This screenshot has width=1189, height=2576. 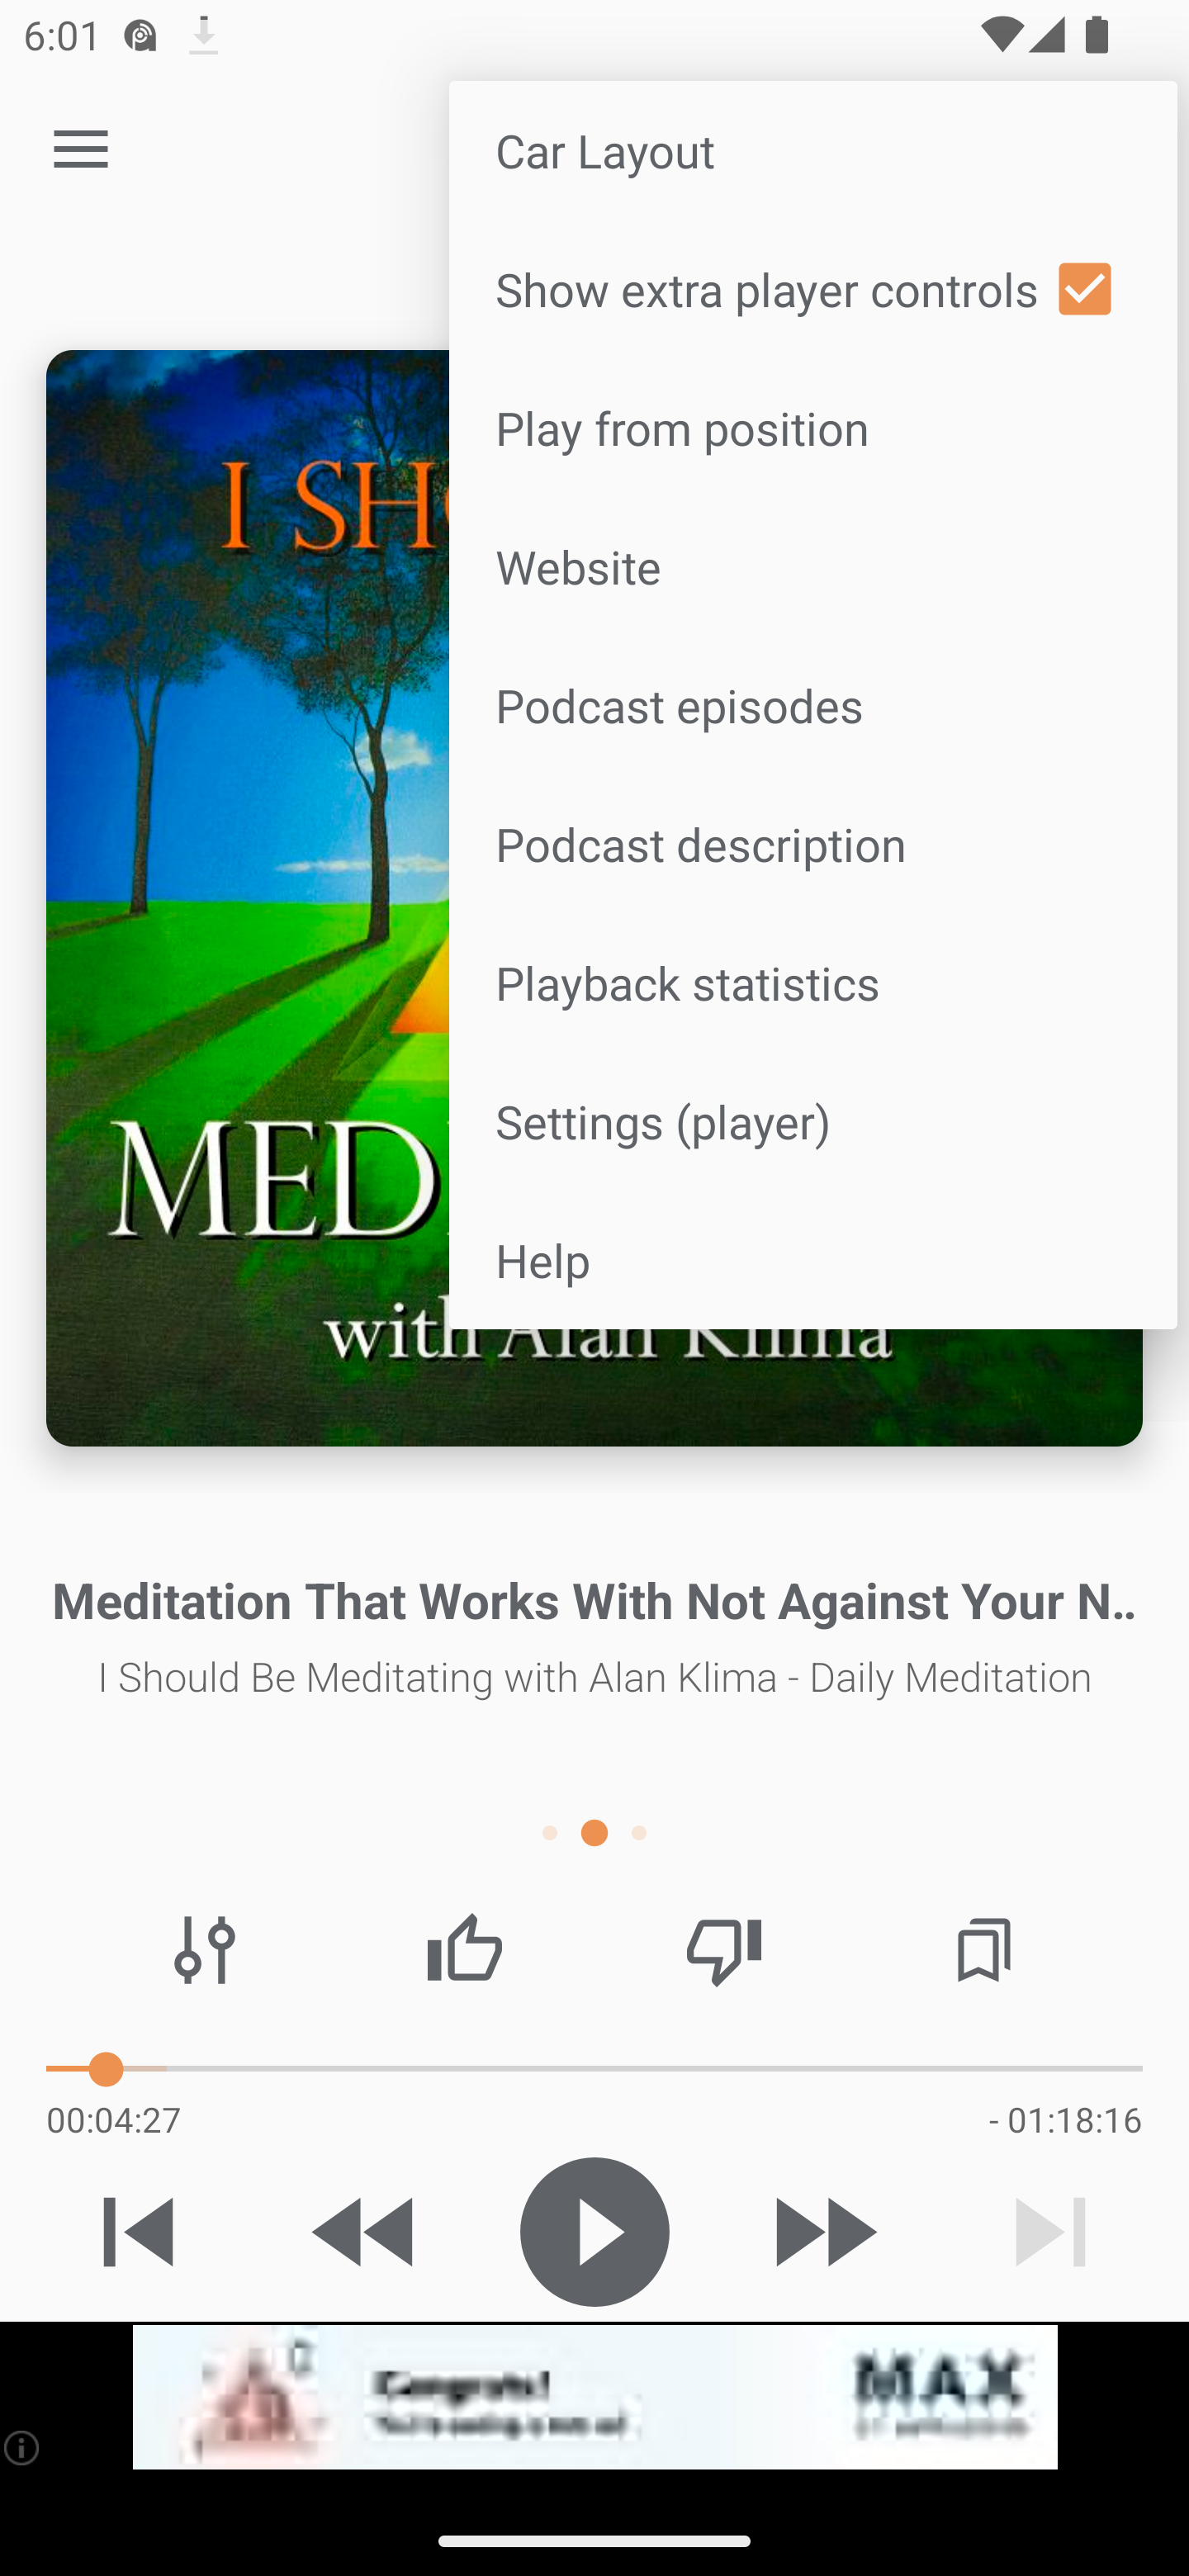 What do you see at coordinates (812, 1259) in the screenshot?
I see `Help` at bounding box center [812, 1259].